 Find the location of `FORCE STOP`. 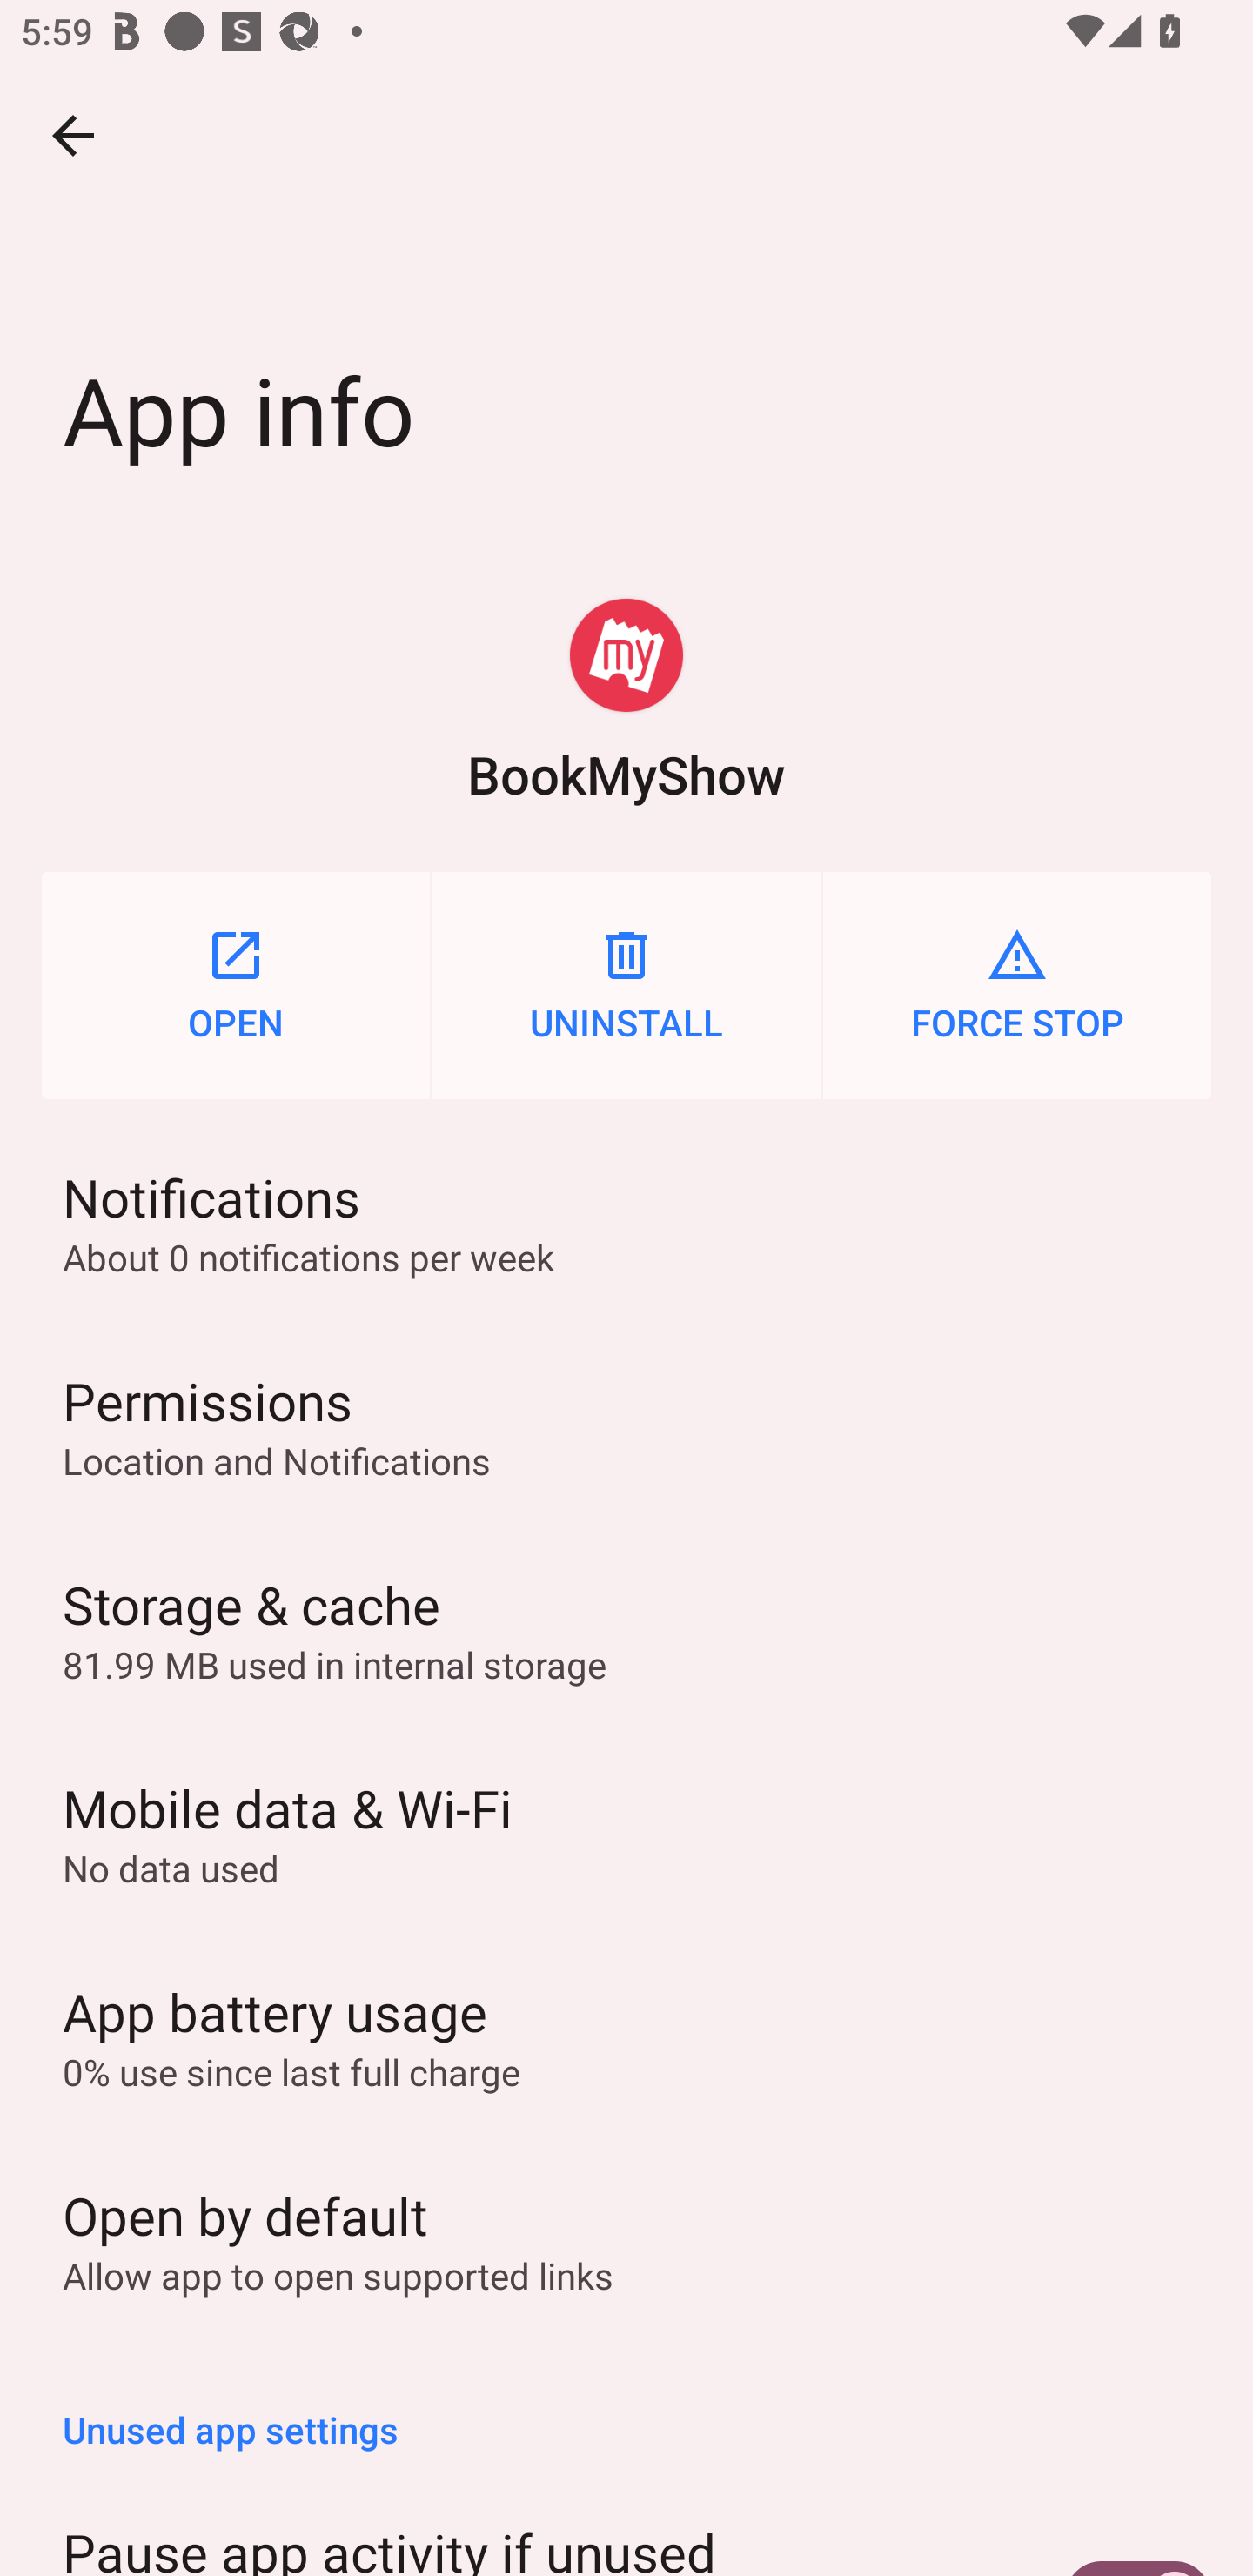

FORCE STOP is located at coordinates (1017, 986).